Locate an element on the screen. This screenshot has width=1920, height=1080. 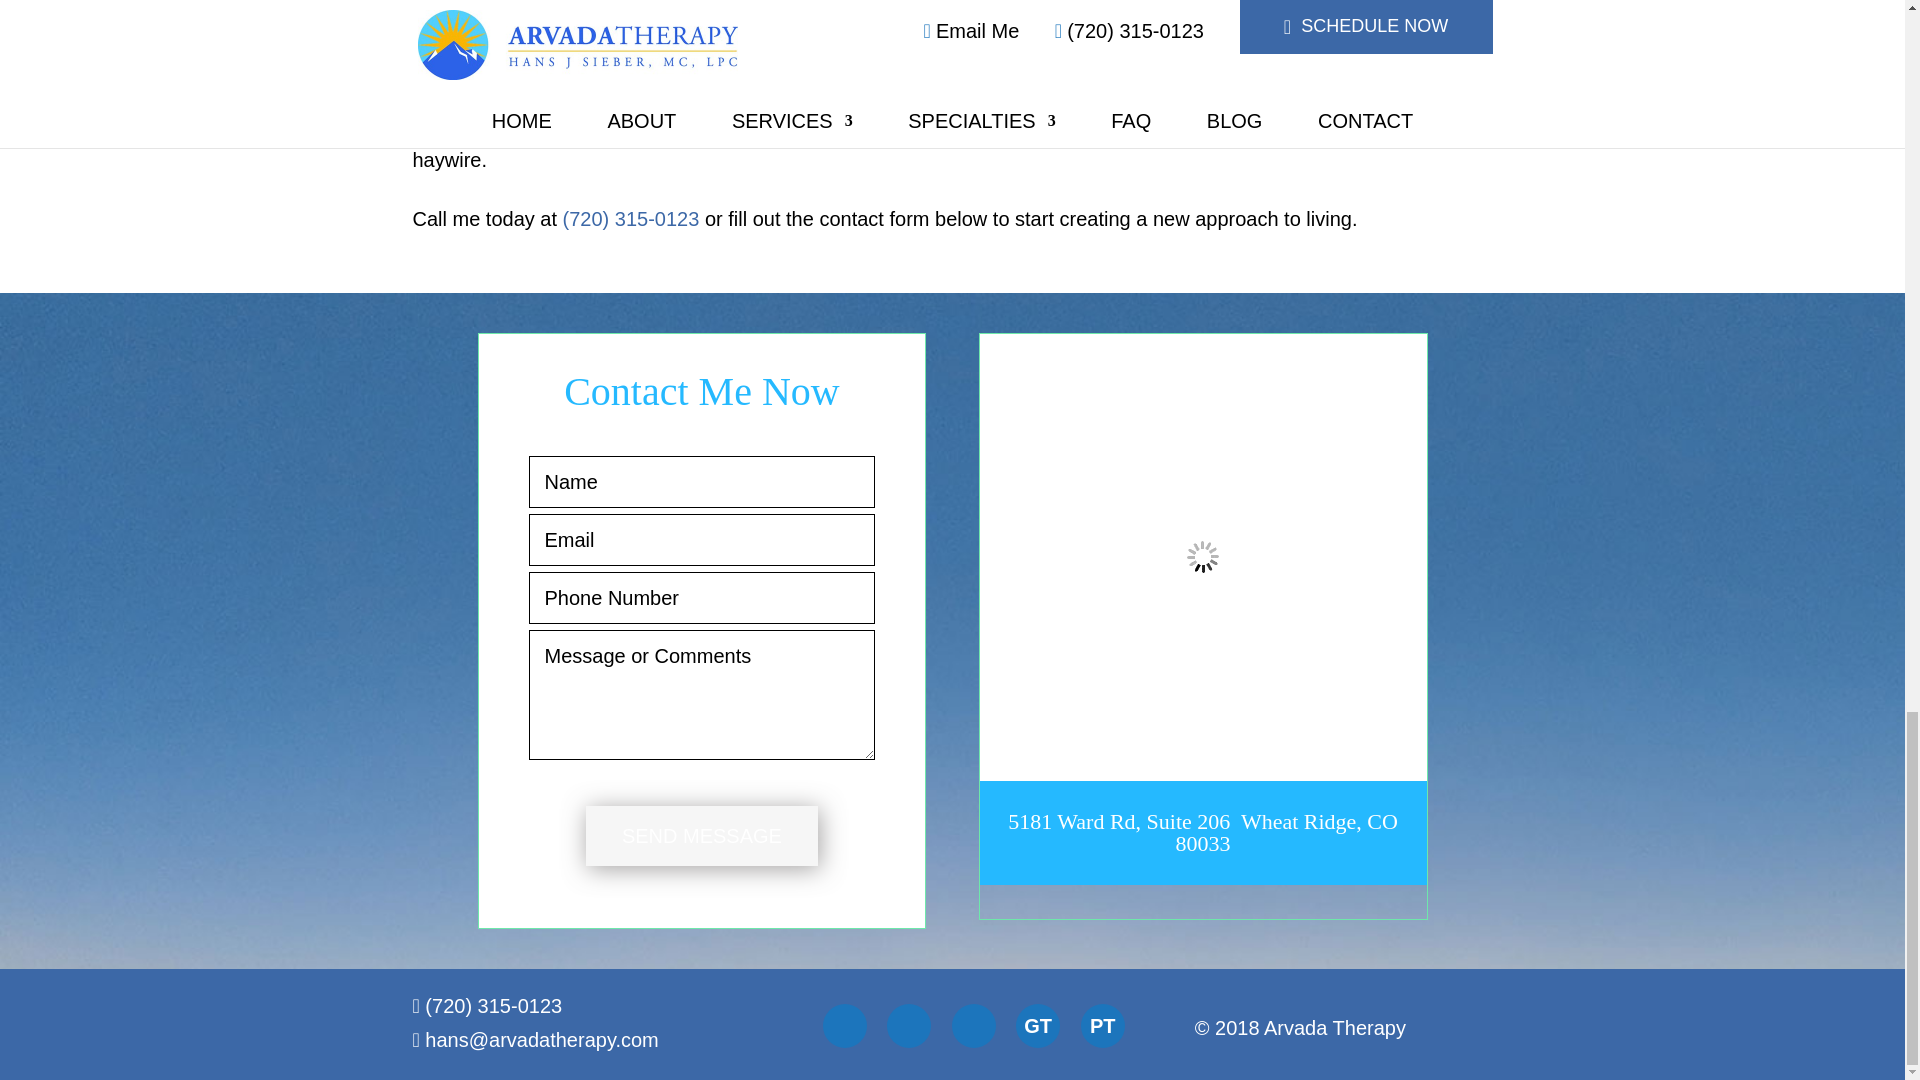
SEND MESSAGE is located at coordinates (701, 836).